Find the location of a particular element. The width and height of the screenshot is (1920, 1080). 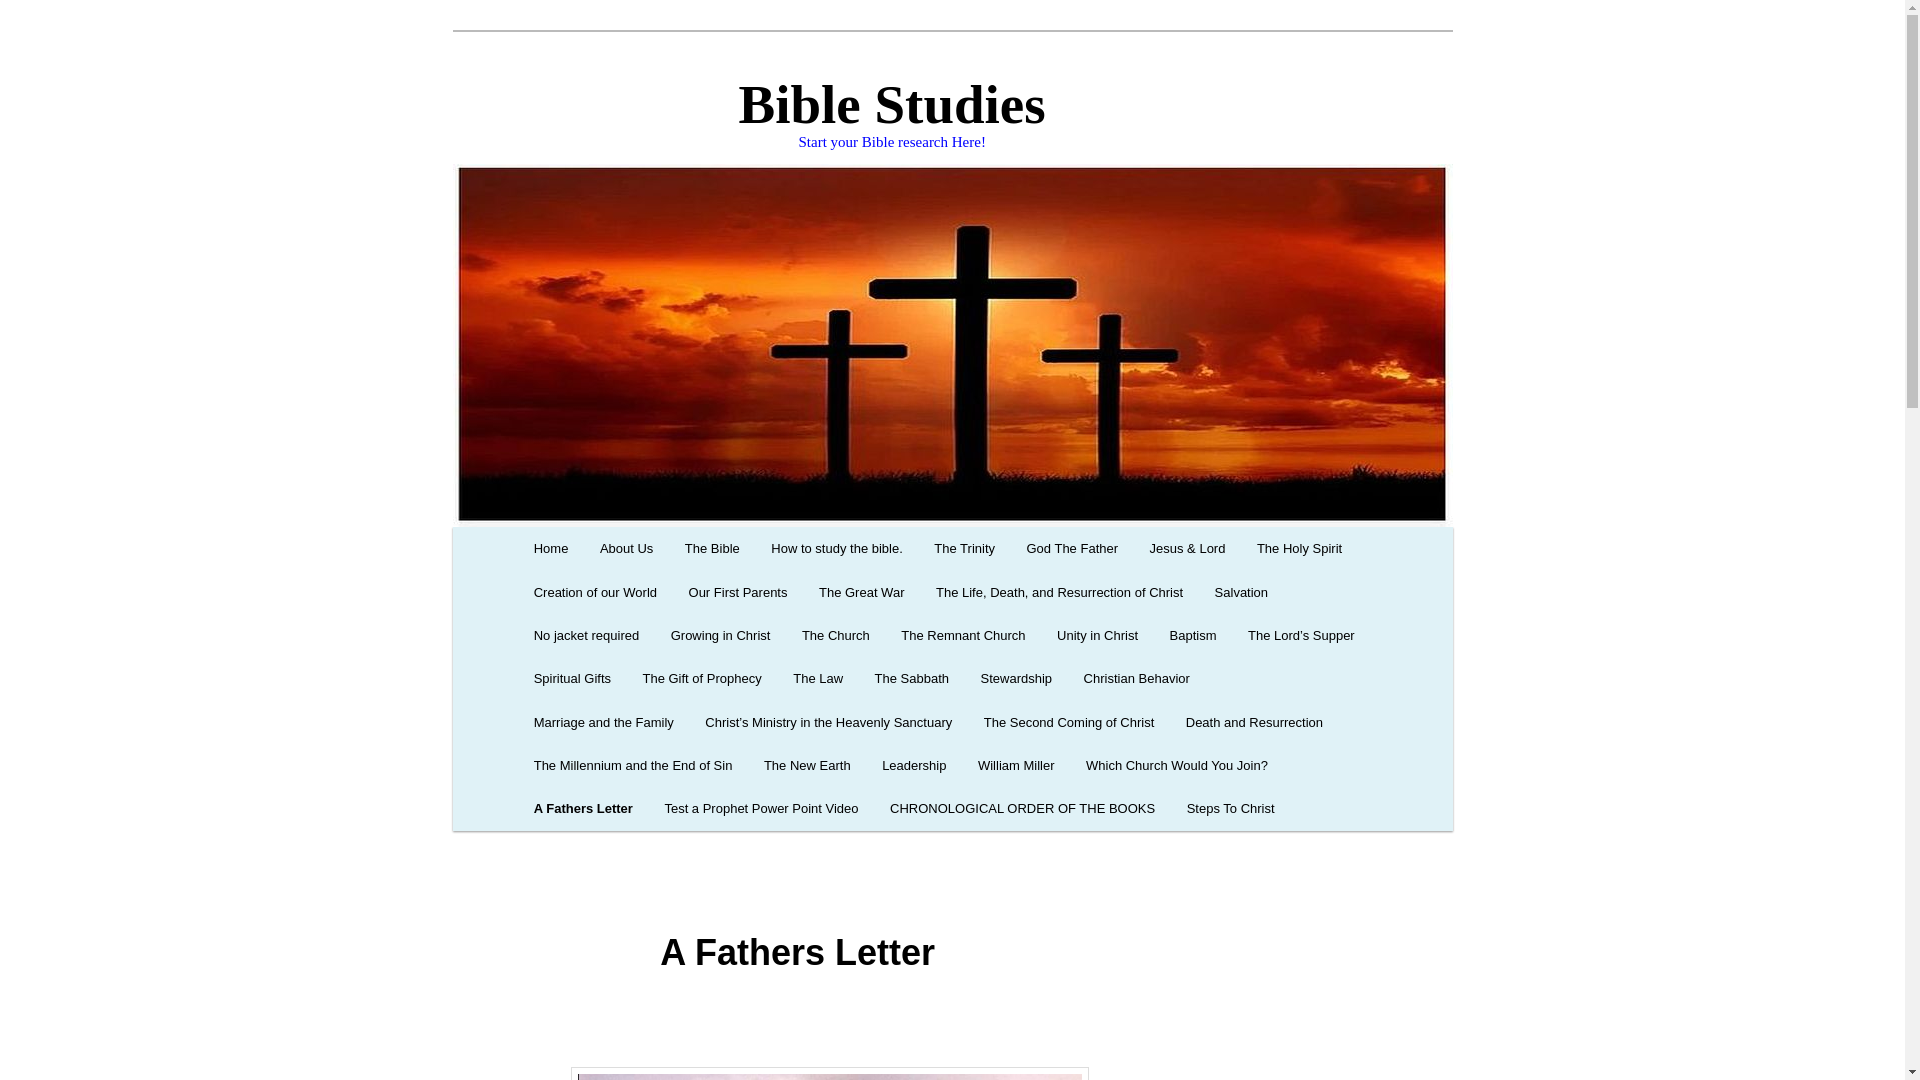

No jacket required is located at coordinates (586, 636).